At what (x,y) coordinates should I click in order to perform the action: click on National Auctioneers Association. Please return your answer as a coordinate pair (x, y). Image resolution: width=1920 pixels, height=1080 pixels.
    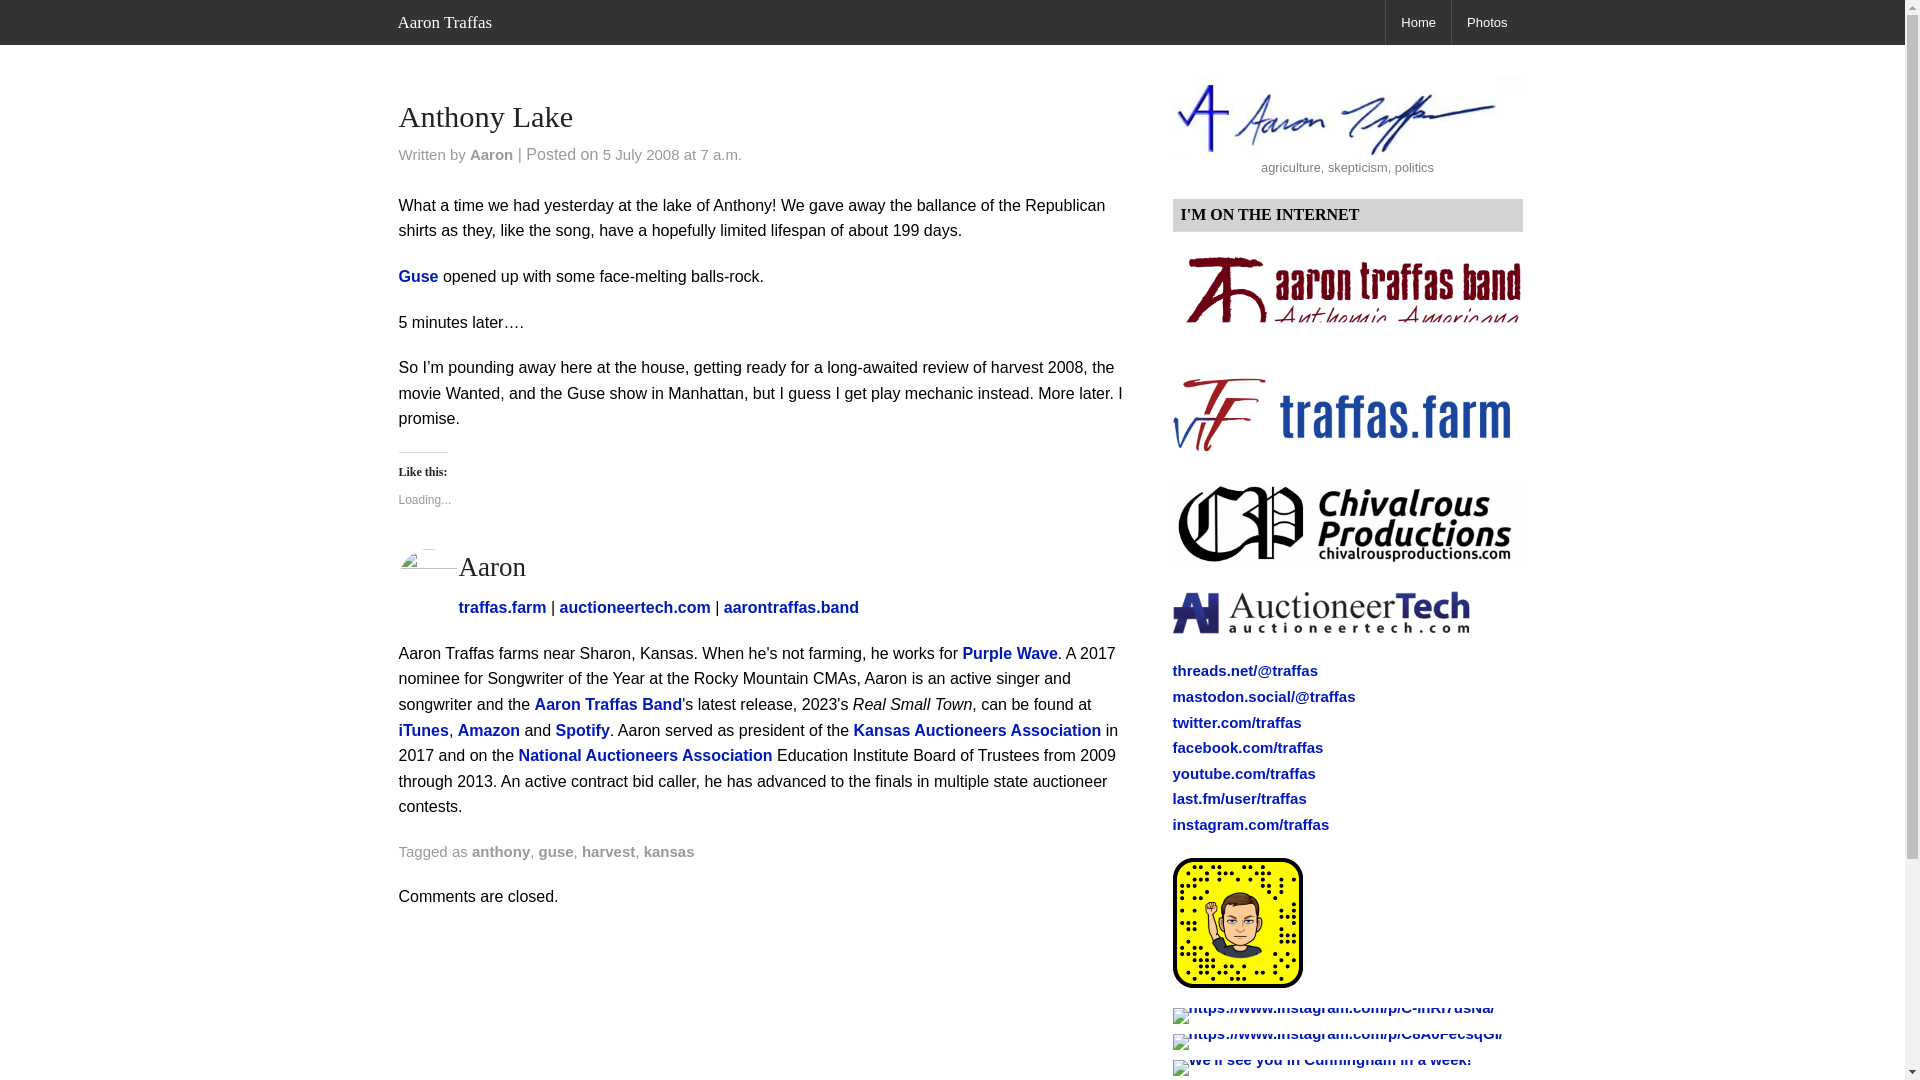
    Looking at the image, I should click on (646, 755).